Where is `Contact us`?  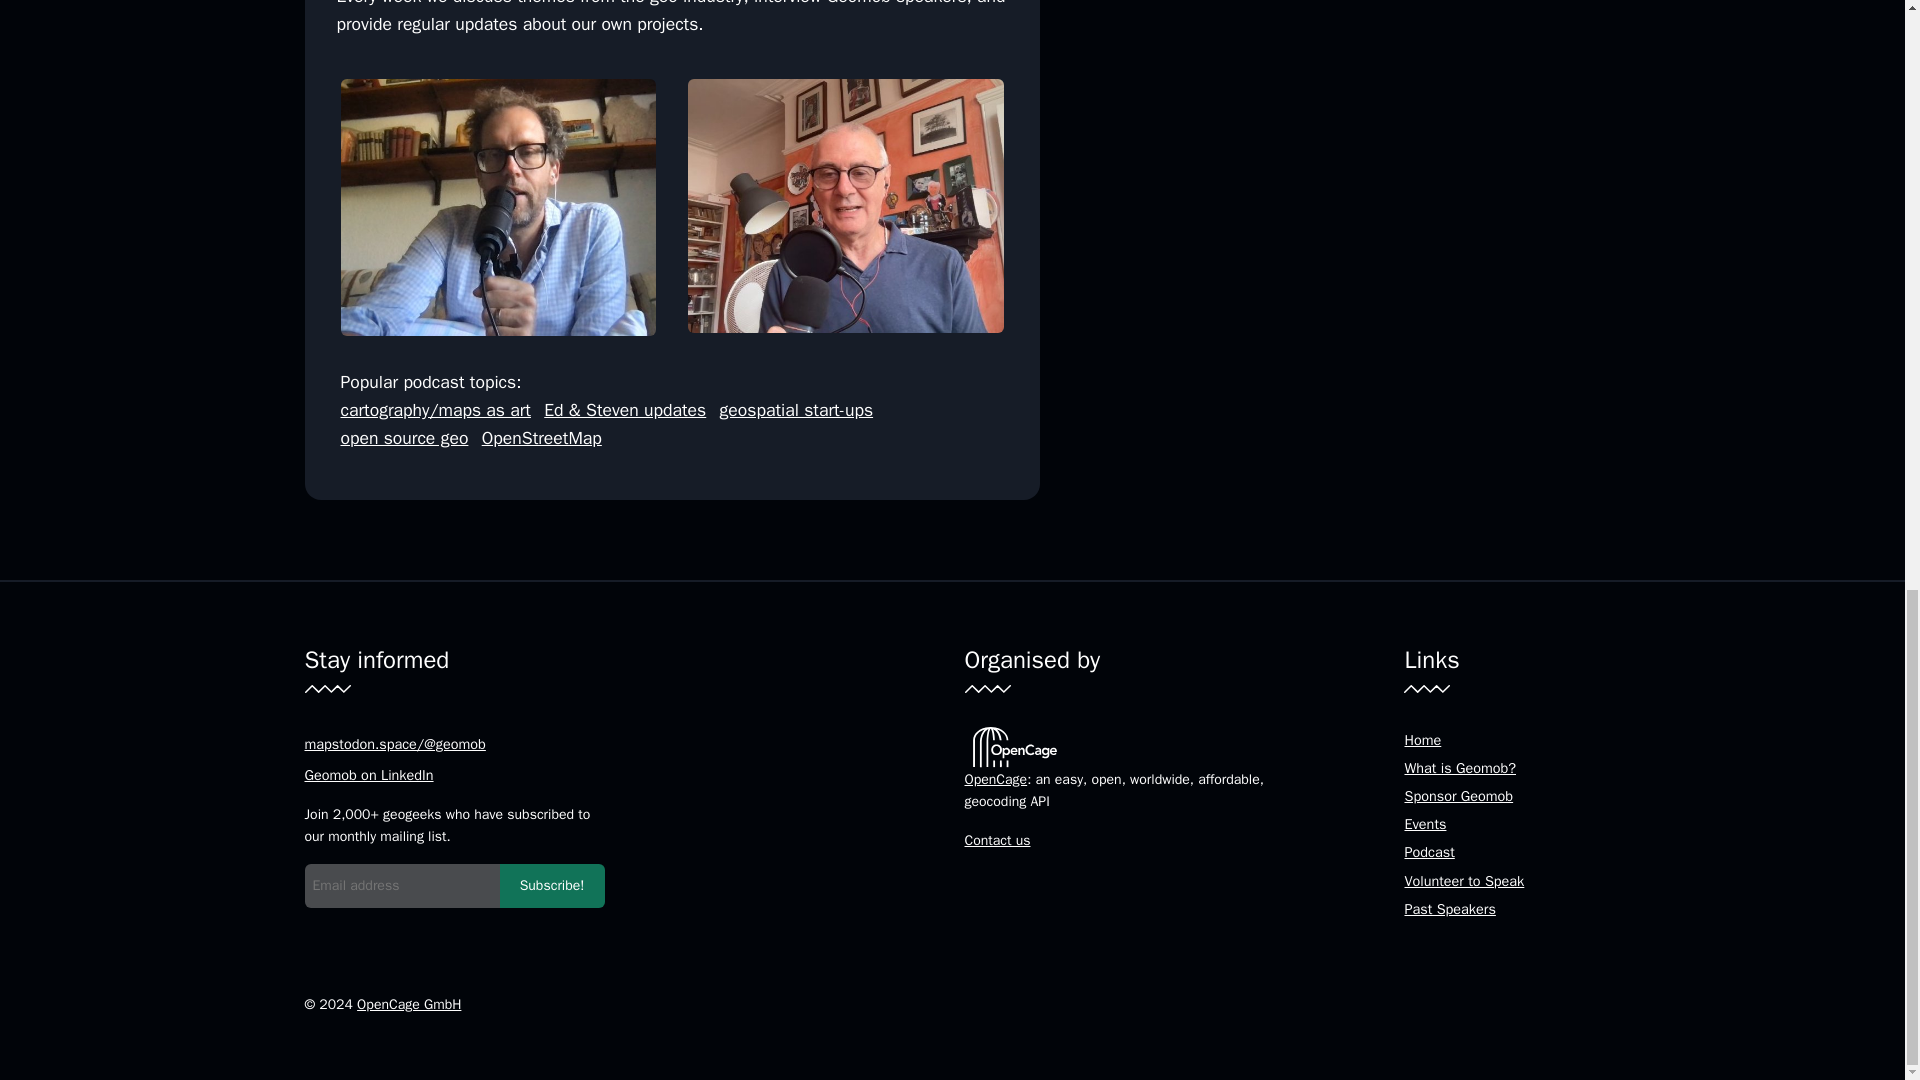
Contact us is located at coordinates (996, 840).